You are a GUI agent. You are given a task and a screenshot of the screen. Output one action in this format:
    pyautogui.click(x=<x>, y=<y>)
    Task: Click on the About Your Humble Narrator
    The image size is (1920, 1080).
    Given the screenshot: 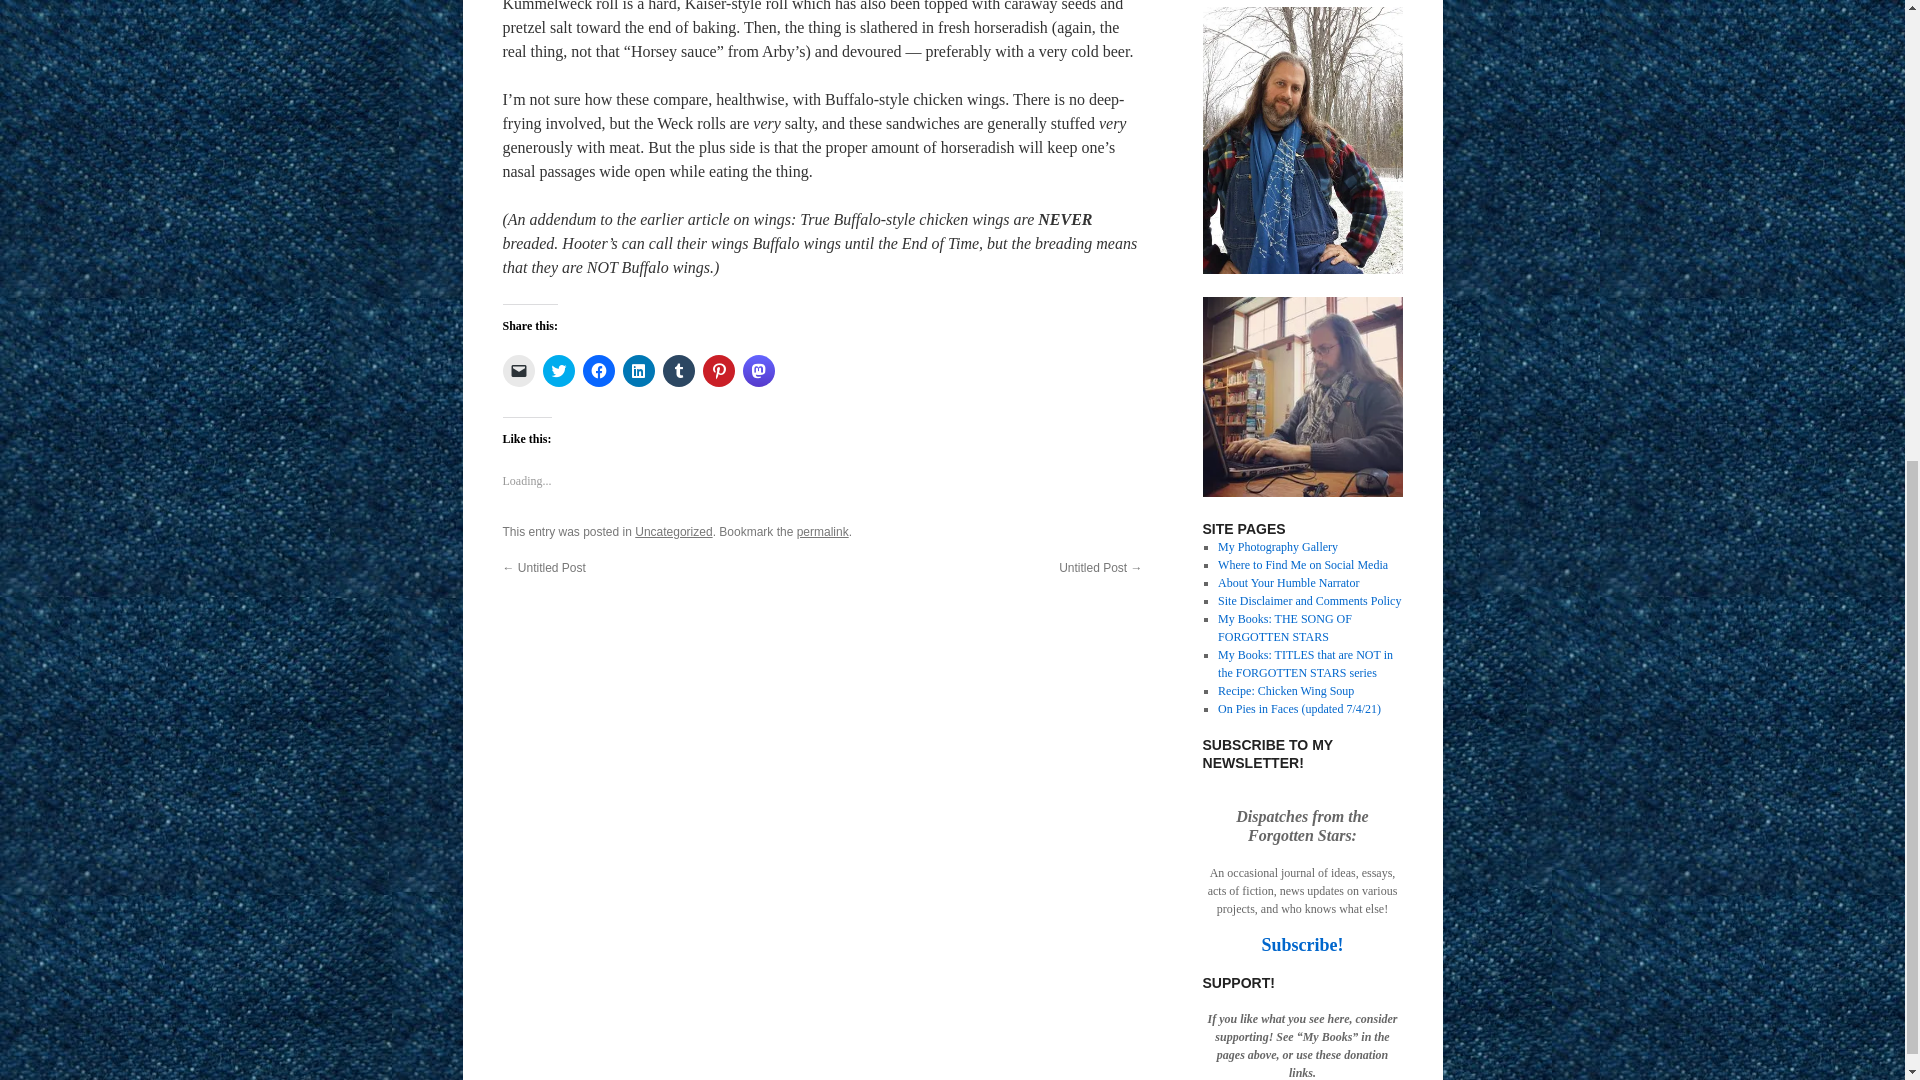 What is the action you would take?
    pyautogui.click(x=1288, y=582)
    